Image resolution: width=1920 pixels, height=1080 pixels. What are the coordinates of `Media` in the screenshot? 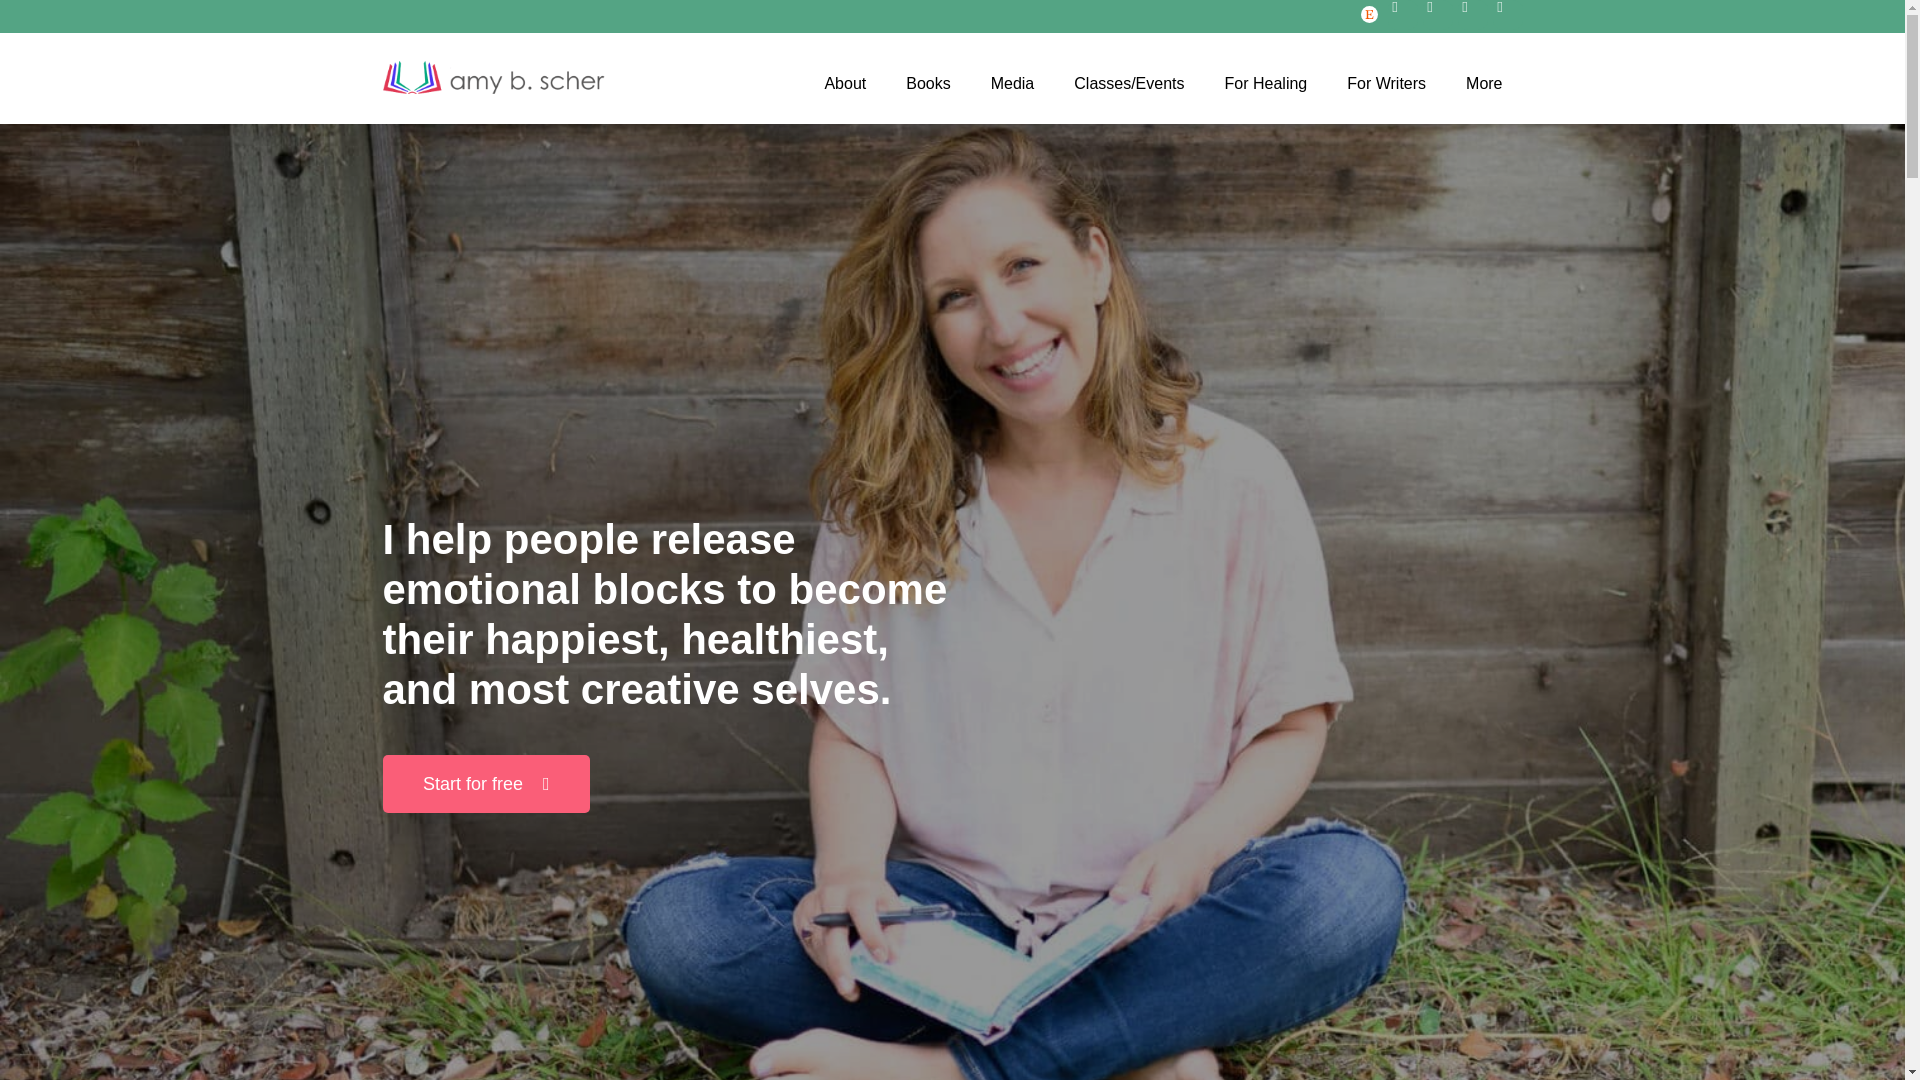 It's located at (1012, 83).